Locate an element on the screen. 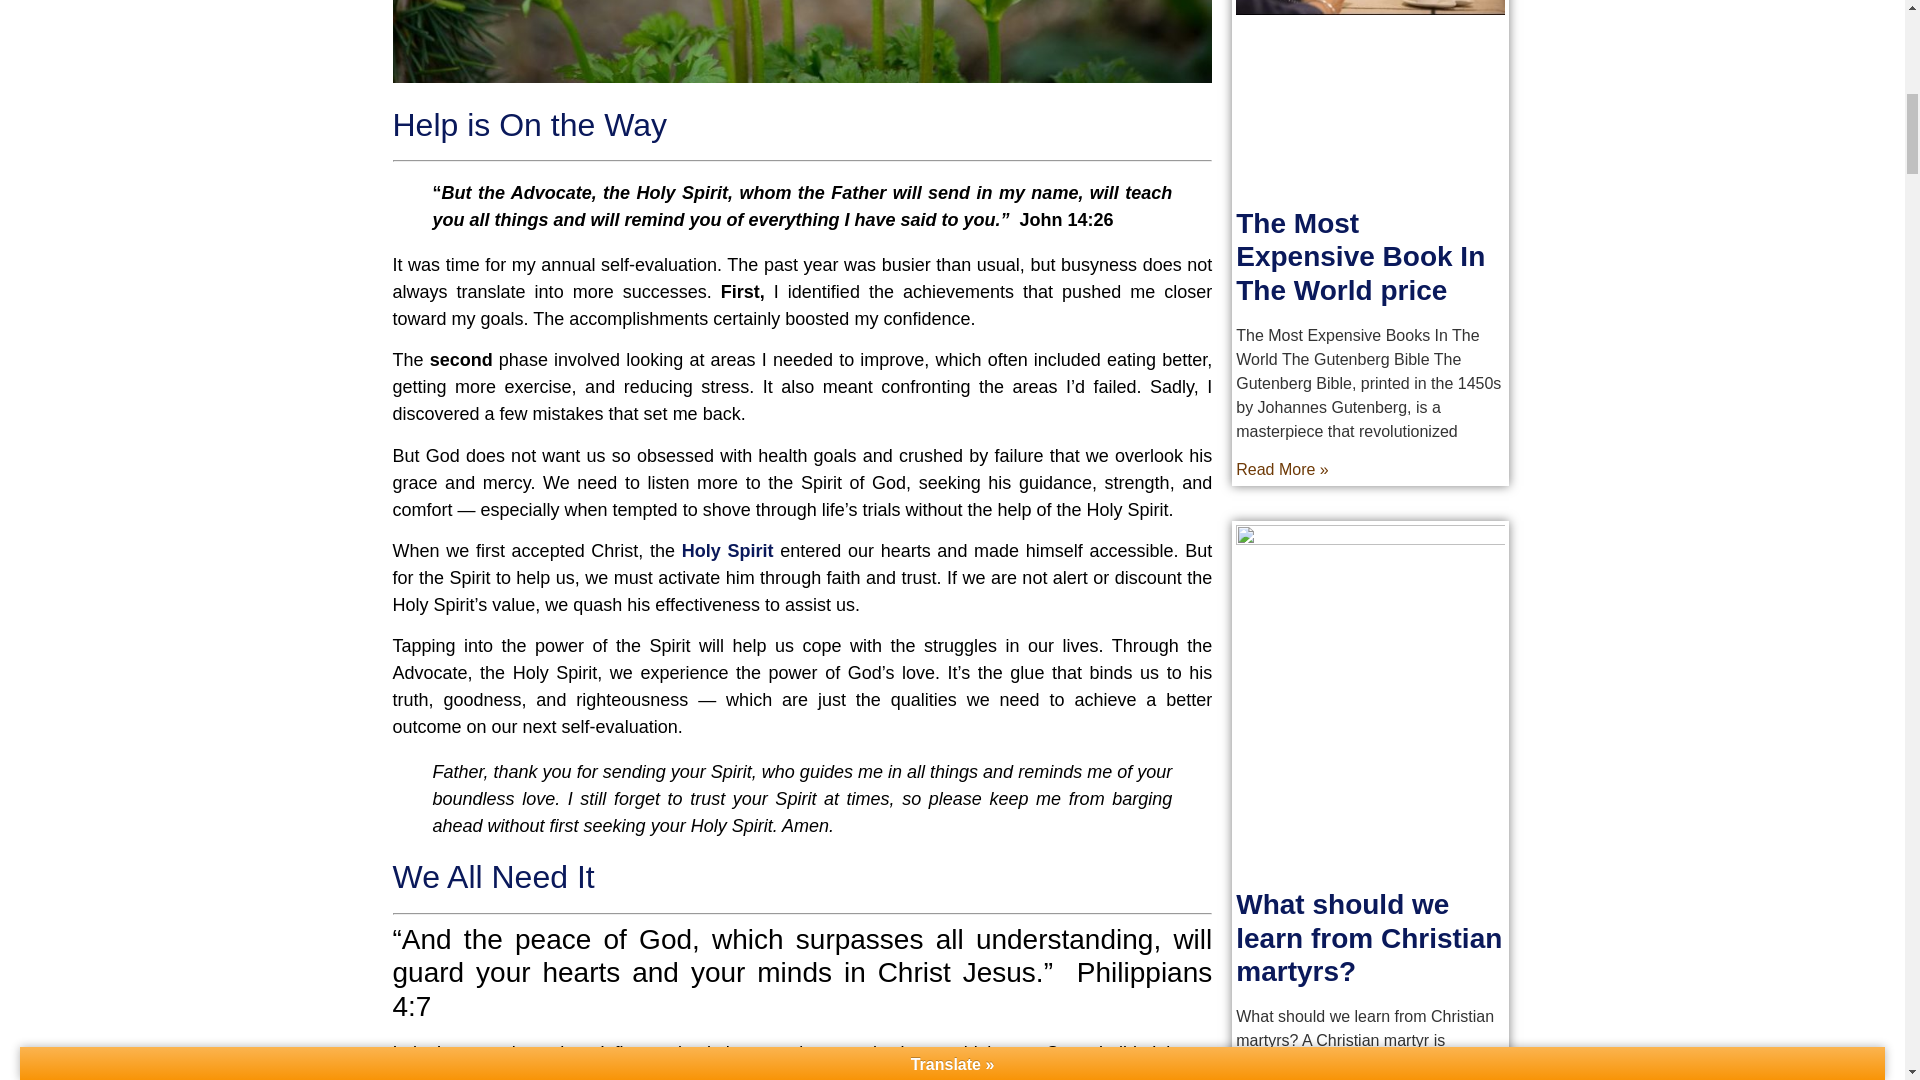  The Most Expensive Book In The World price is located at coordinates (1360, 256).